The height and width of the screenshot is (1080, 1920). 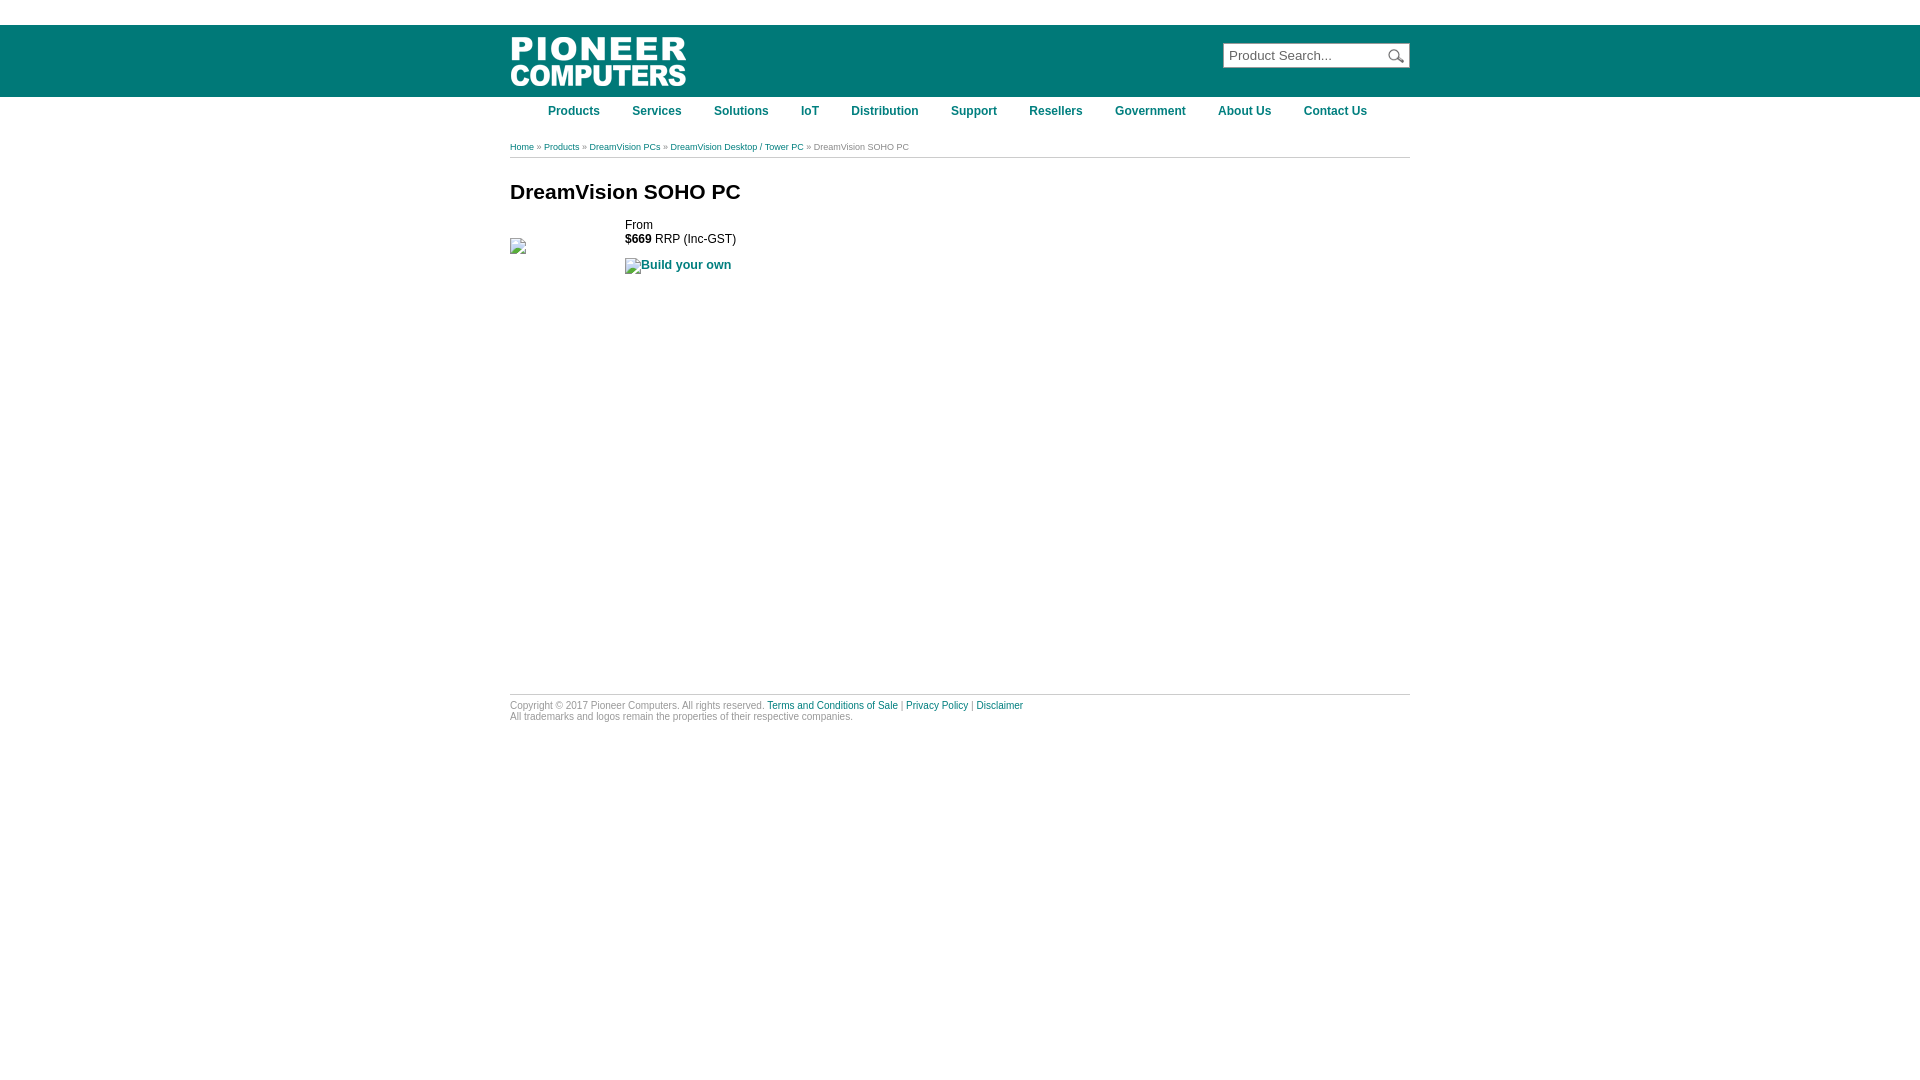 I want to click on Solutions, so click(x=744, y=110).